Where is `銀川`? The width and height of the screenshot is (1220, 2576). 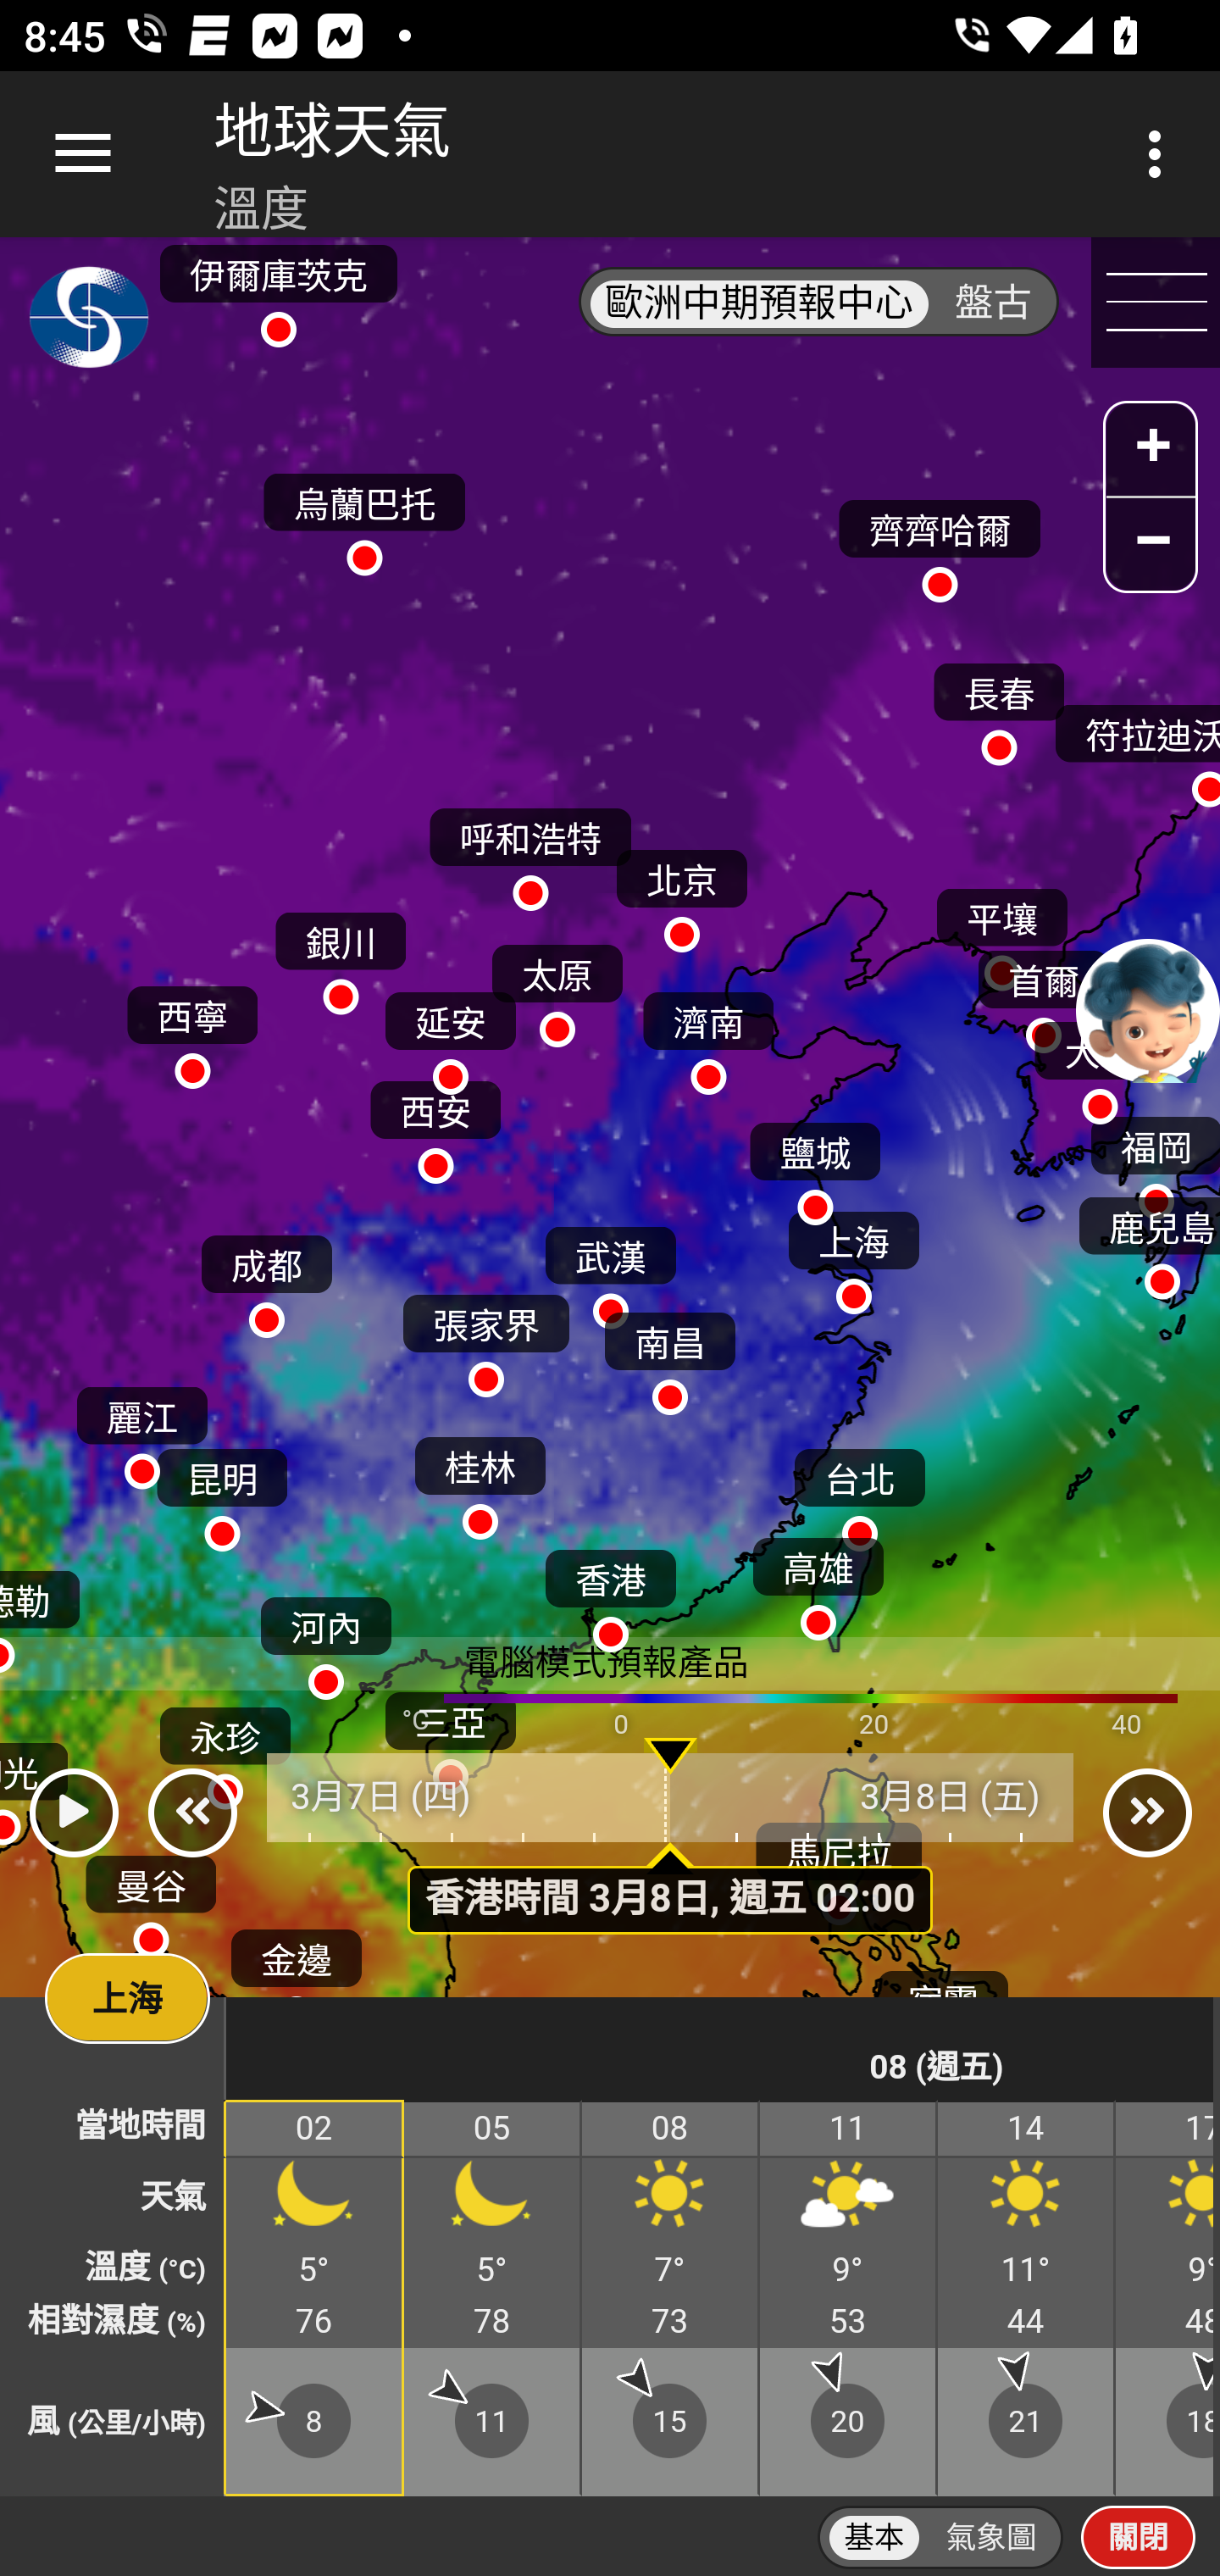 銀川 is located at coordinates (341, 956).